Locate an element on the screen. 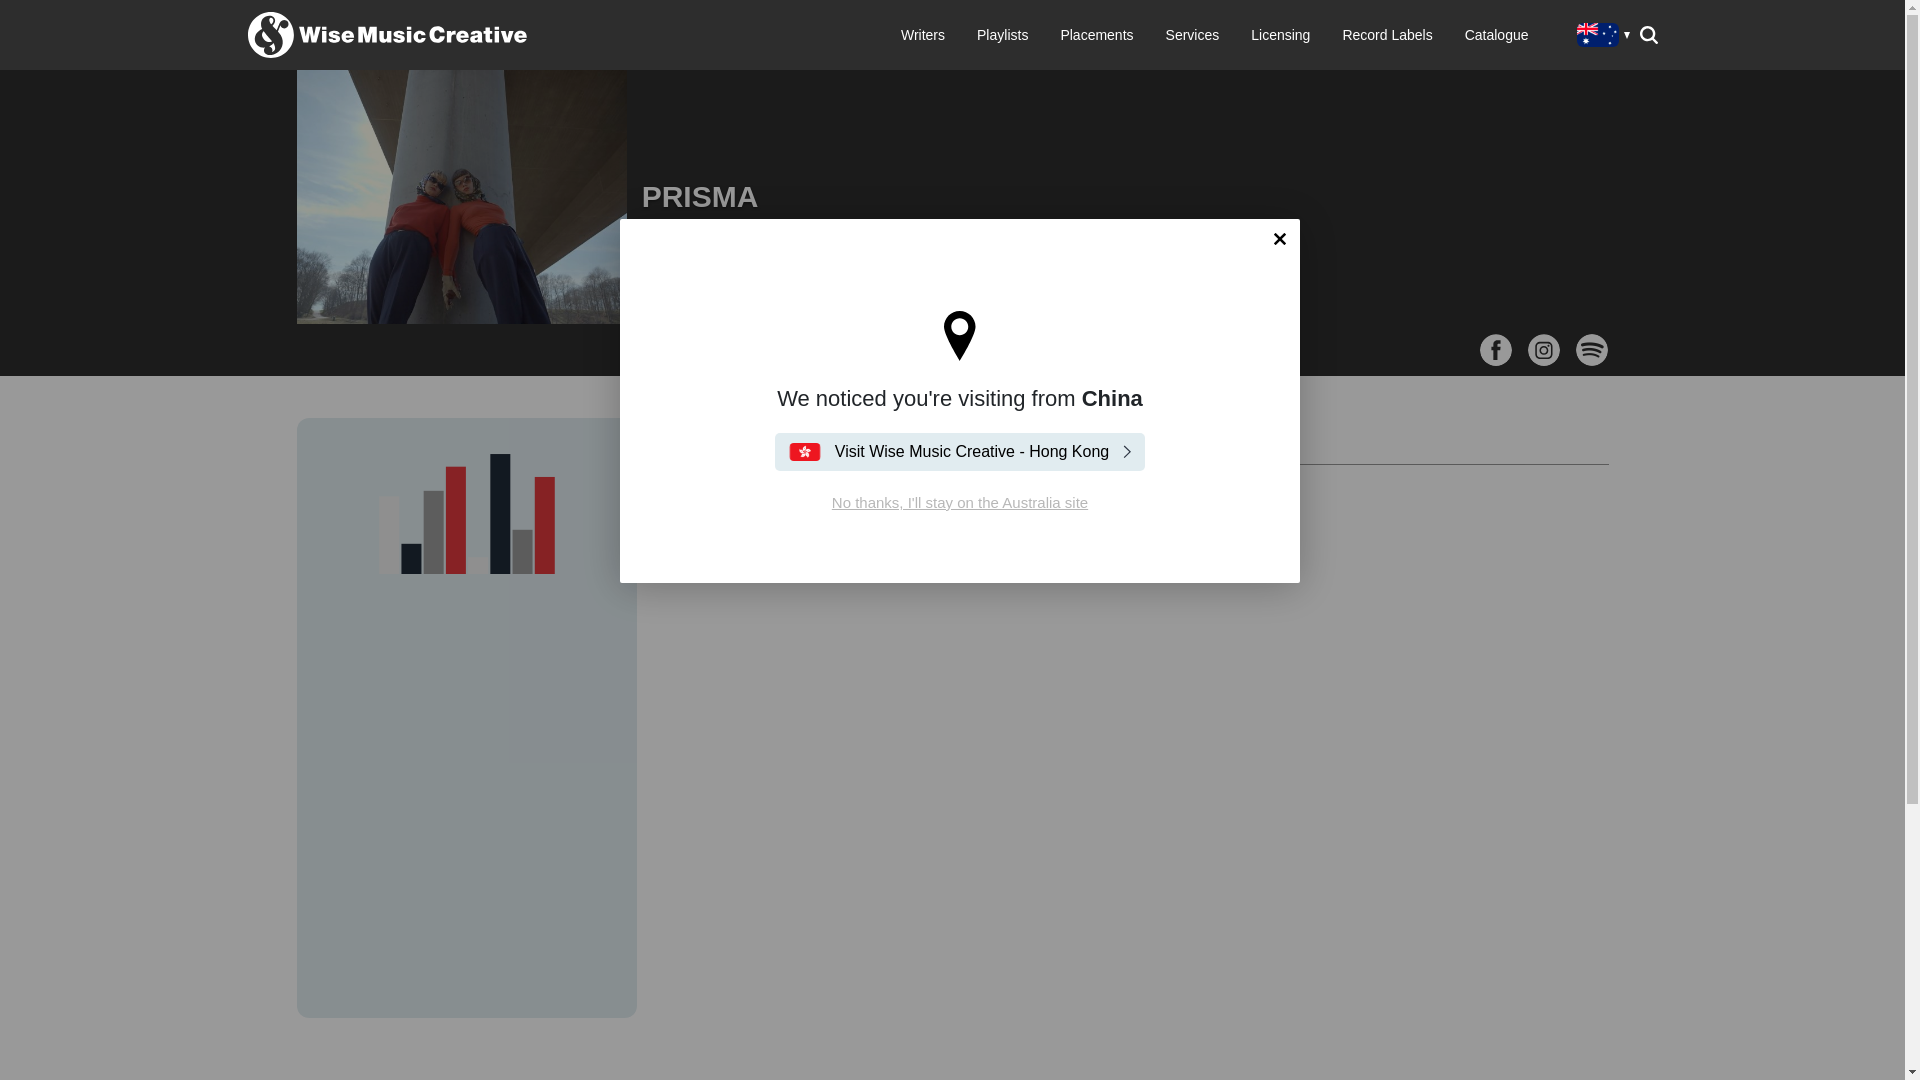 The width and height of the screenshot is (1920, 1080). No thanks, I'll stay on the Australia site is located at coordinates (1280, 239).